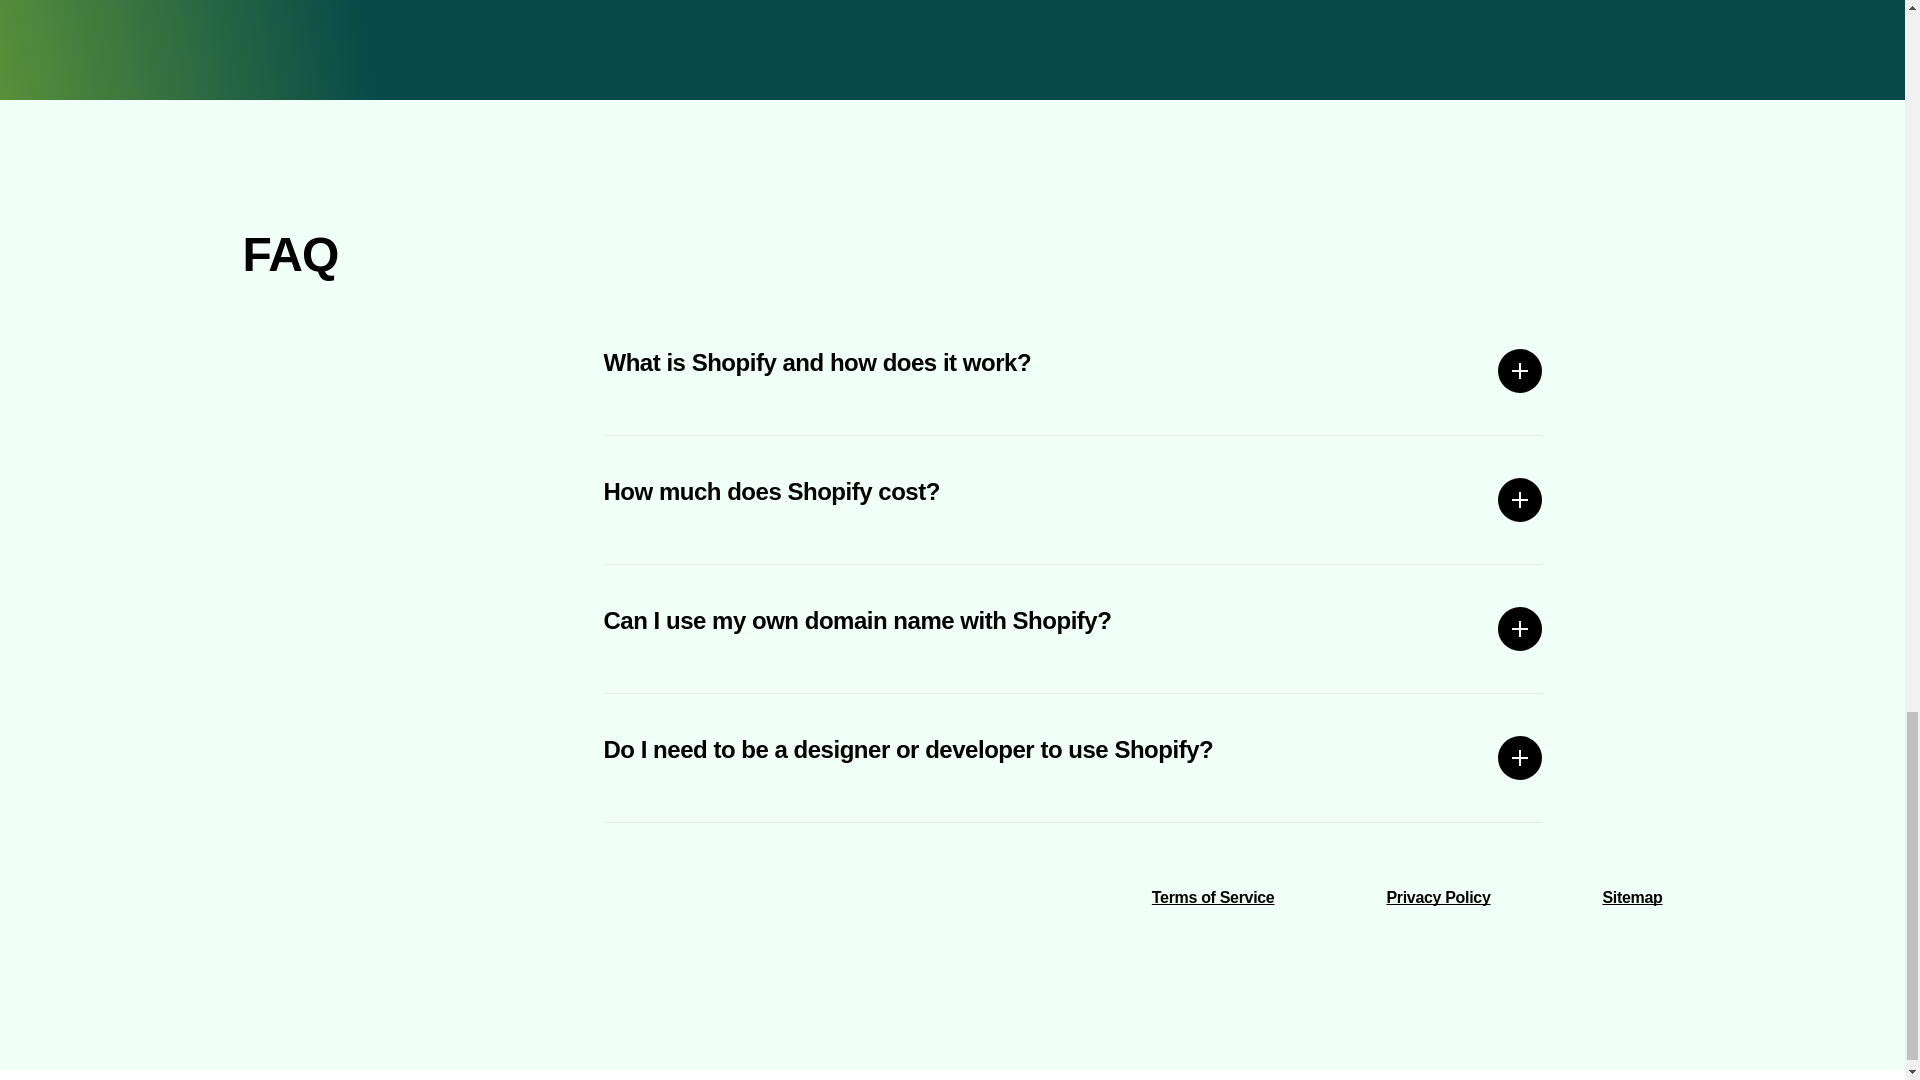 The width and height of the screenshot is (1920, 1080). I want to click on How much does Shopify cost?, so click(1074, 500).